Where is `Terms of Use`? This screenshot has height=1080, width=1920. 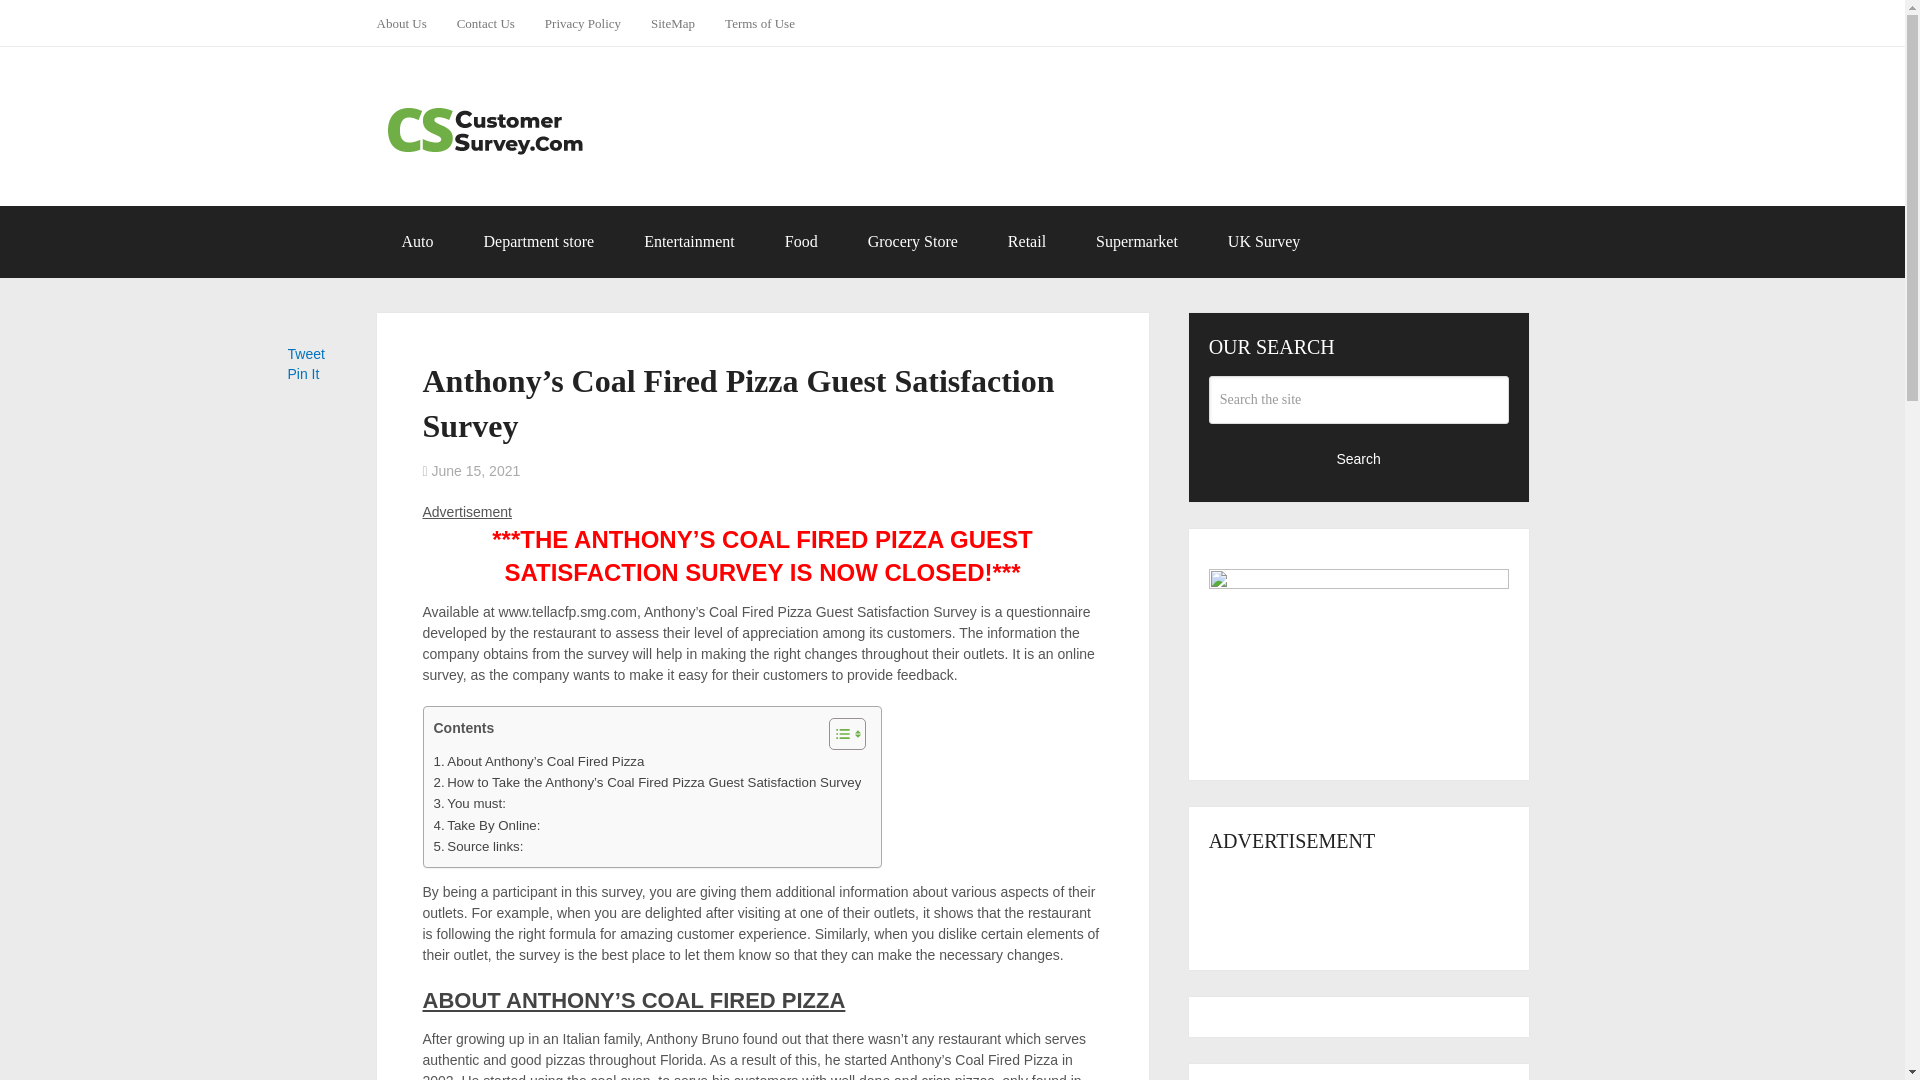
Terms of Use is located at coordinates (760, 23).